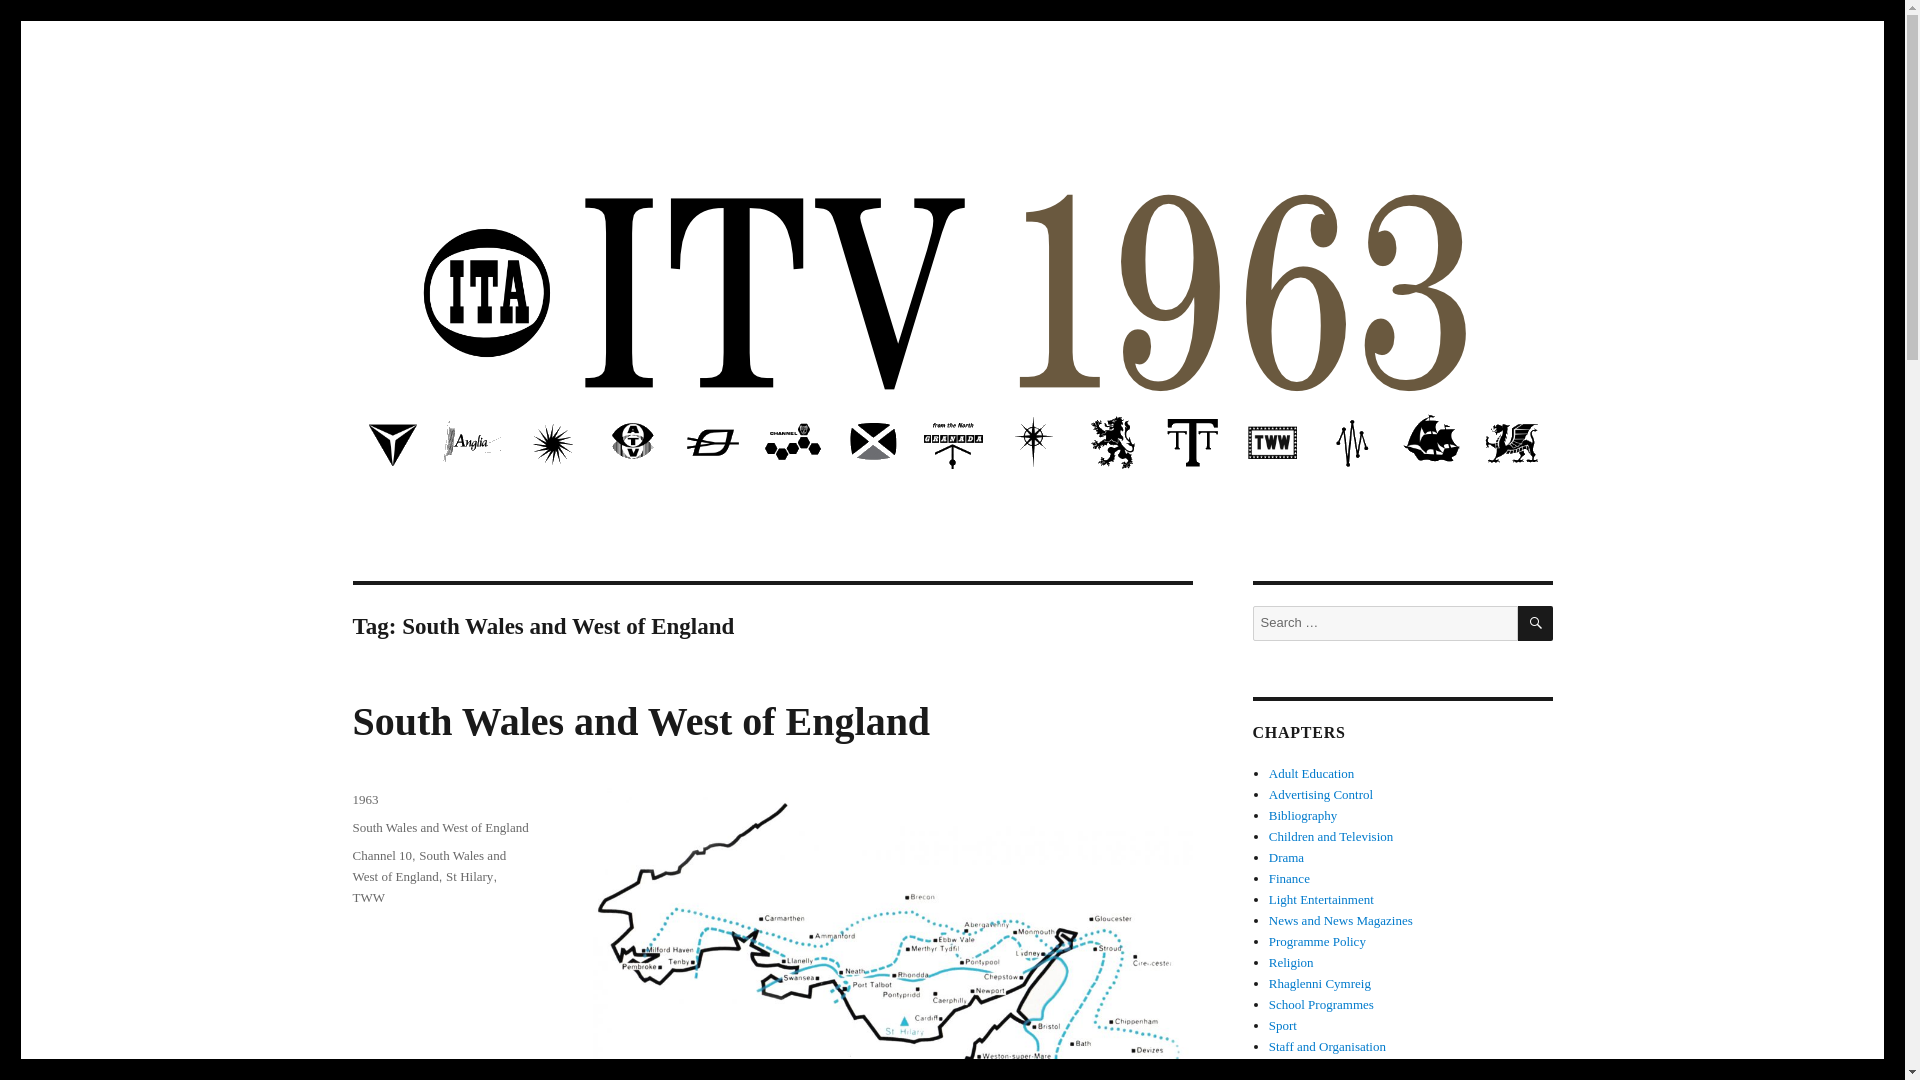 Image resolution: width=1920 pixels, height=1080 pixels. What do you see at coordinates (1286, 857) in the screenshot?
I see `Drama` at bounding box center [1286, 857].